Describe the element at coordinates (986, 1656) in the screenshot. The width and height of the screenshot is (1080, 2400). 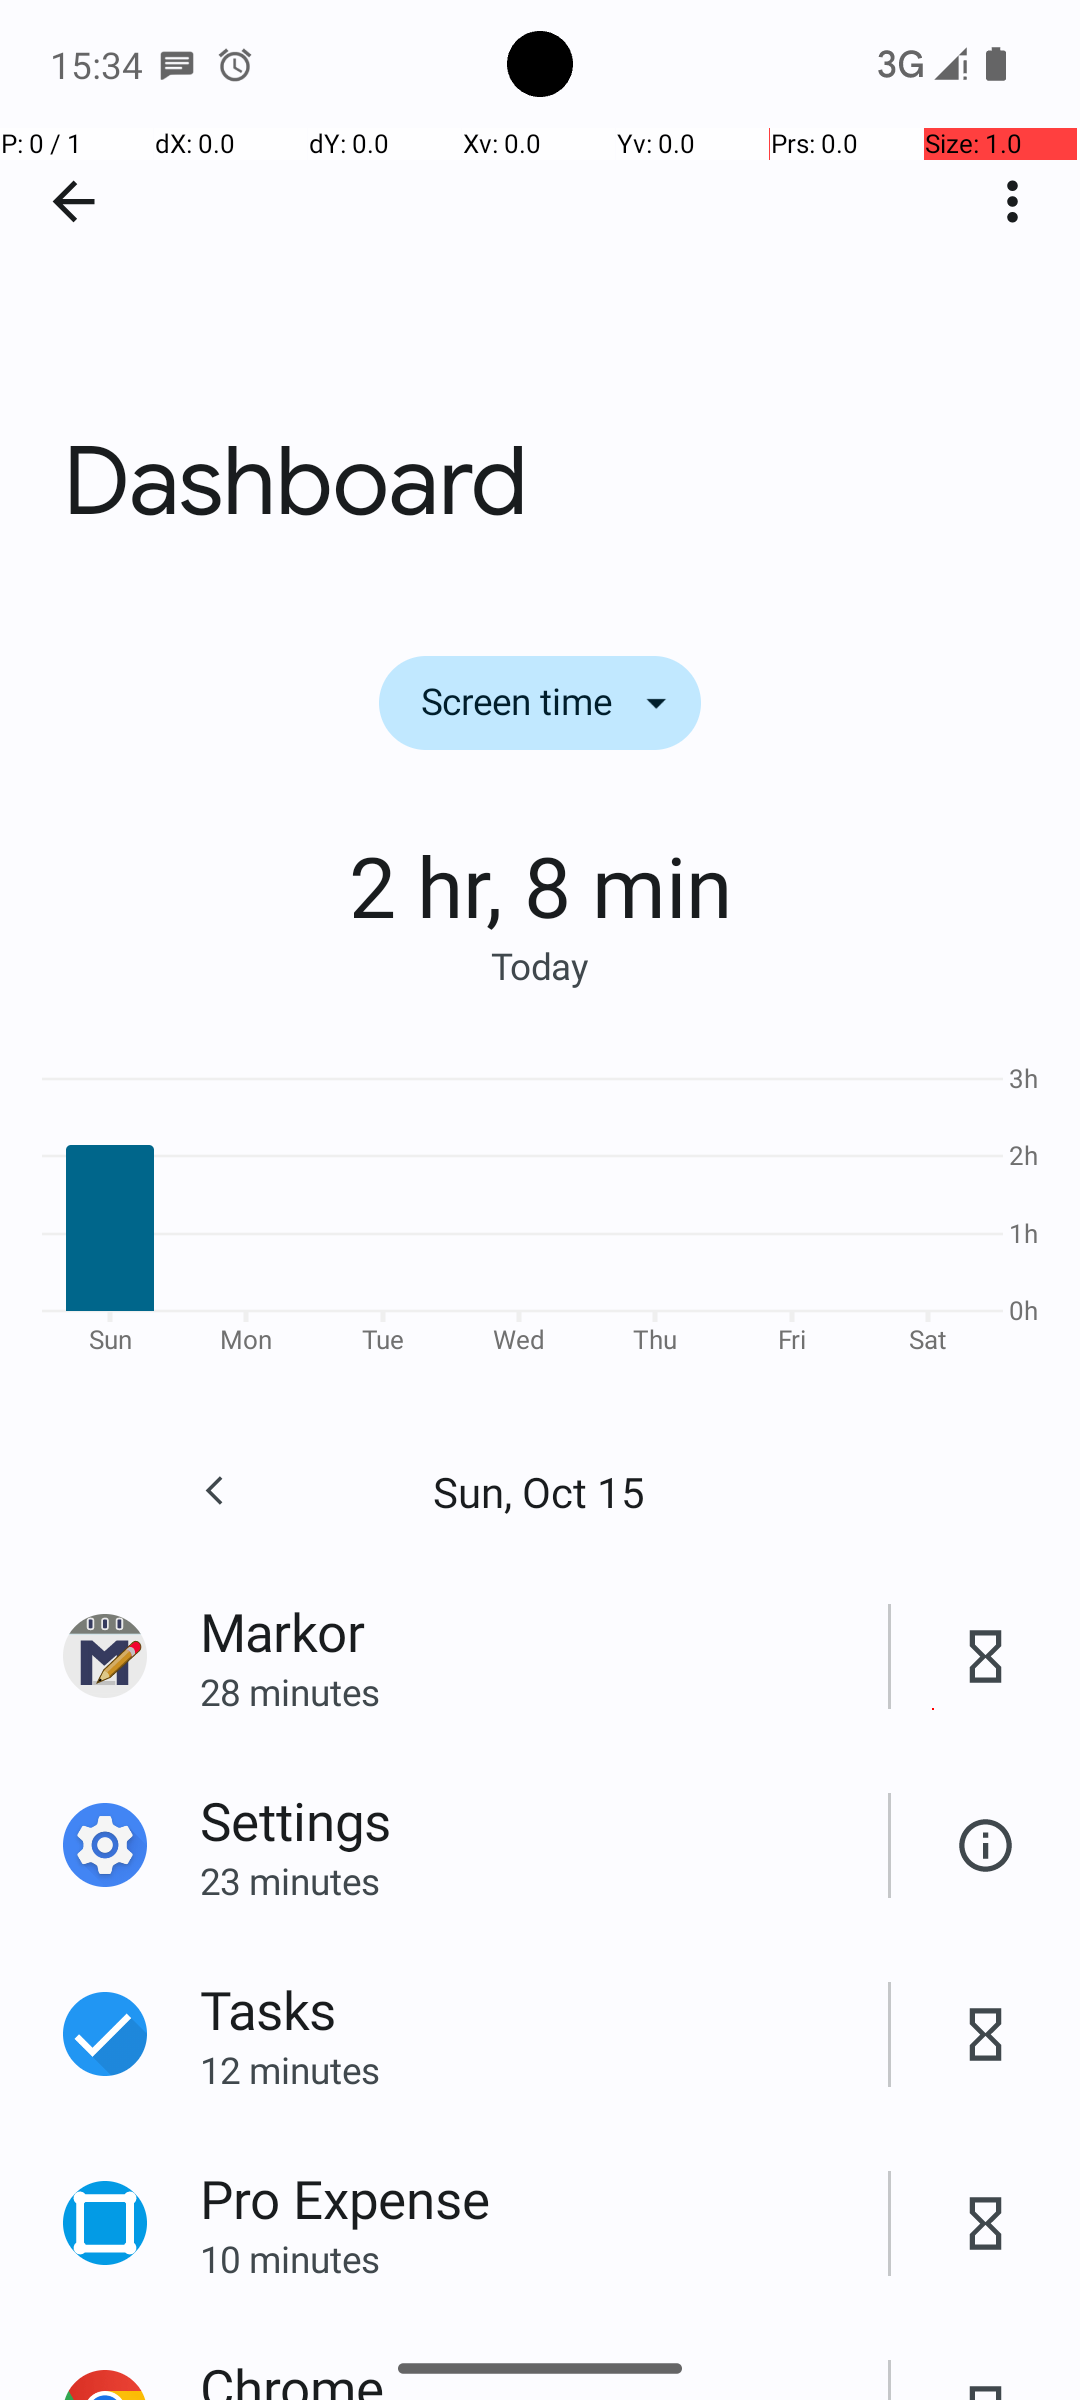
I see `No timer set for Markor` at that location.